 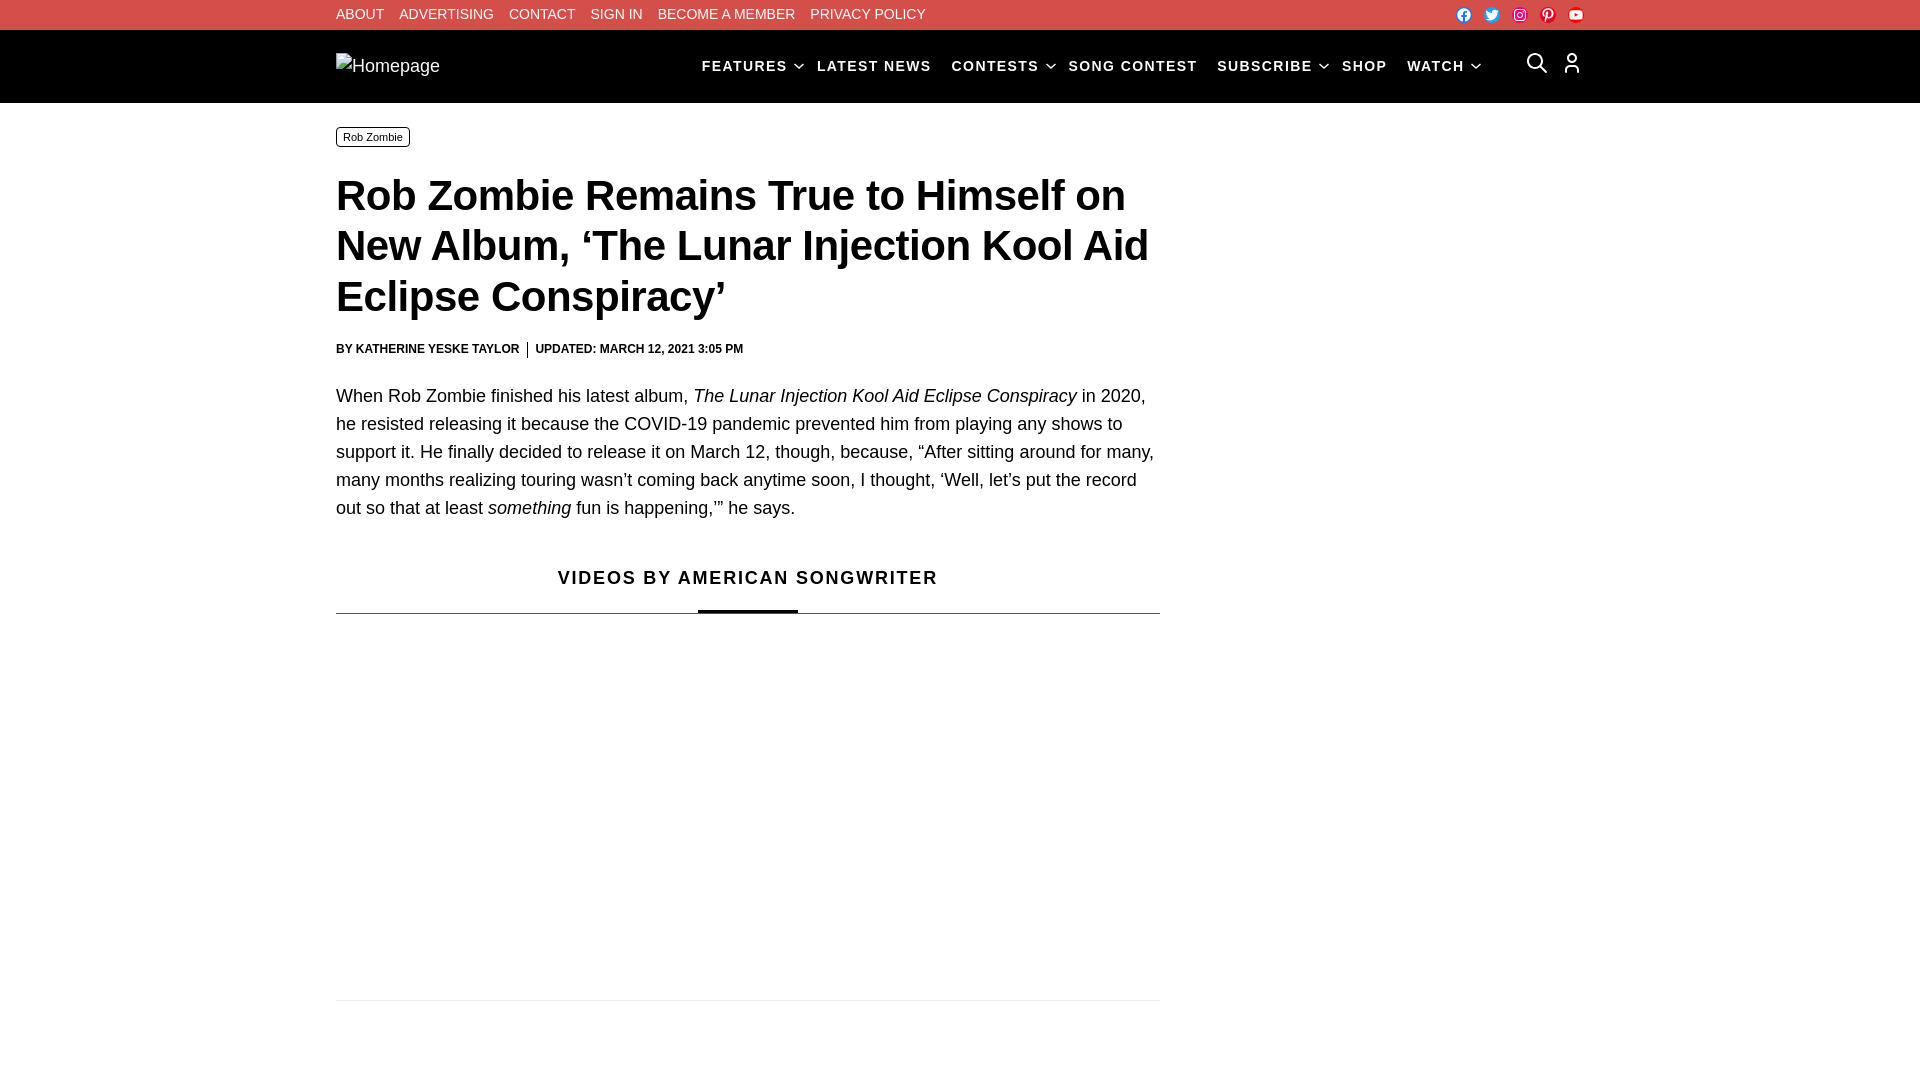 What do you see at coordinates (617, 14) in the screenshot?
I see `SIGN IN` at bounding box center [617, 14].